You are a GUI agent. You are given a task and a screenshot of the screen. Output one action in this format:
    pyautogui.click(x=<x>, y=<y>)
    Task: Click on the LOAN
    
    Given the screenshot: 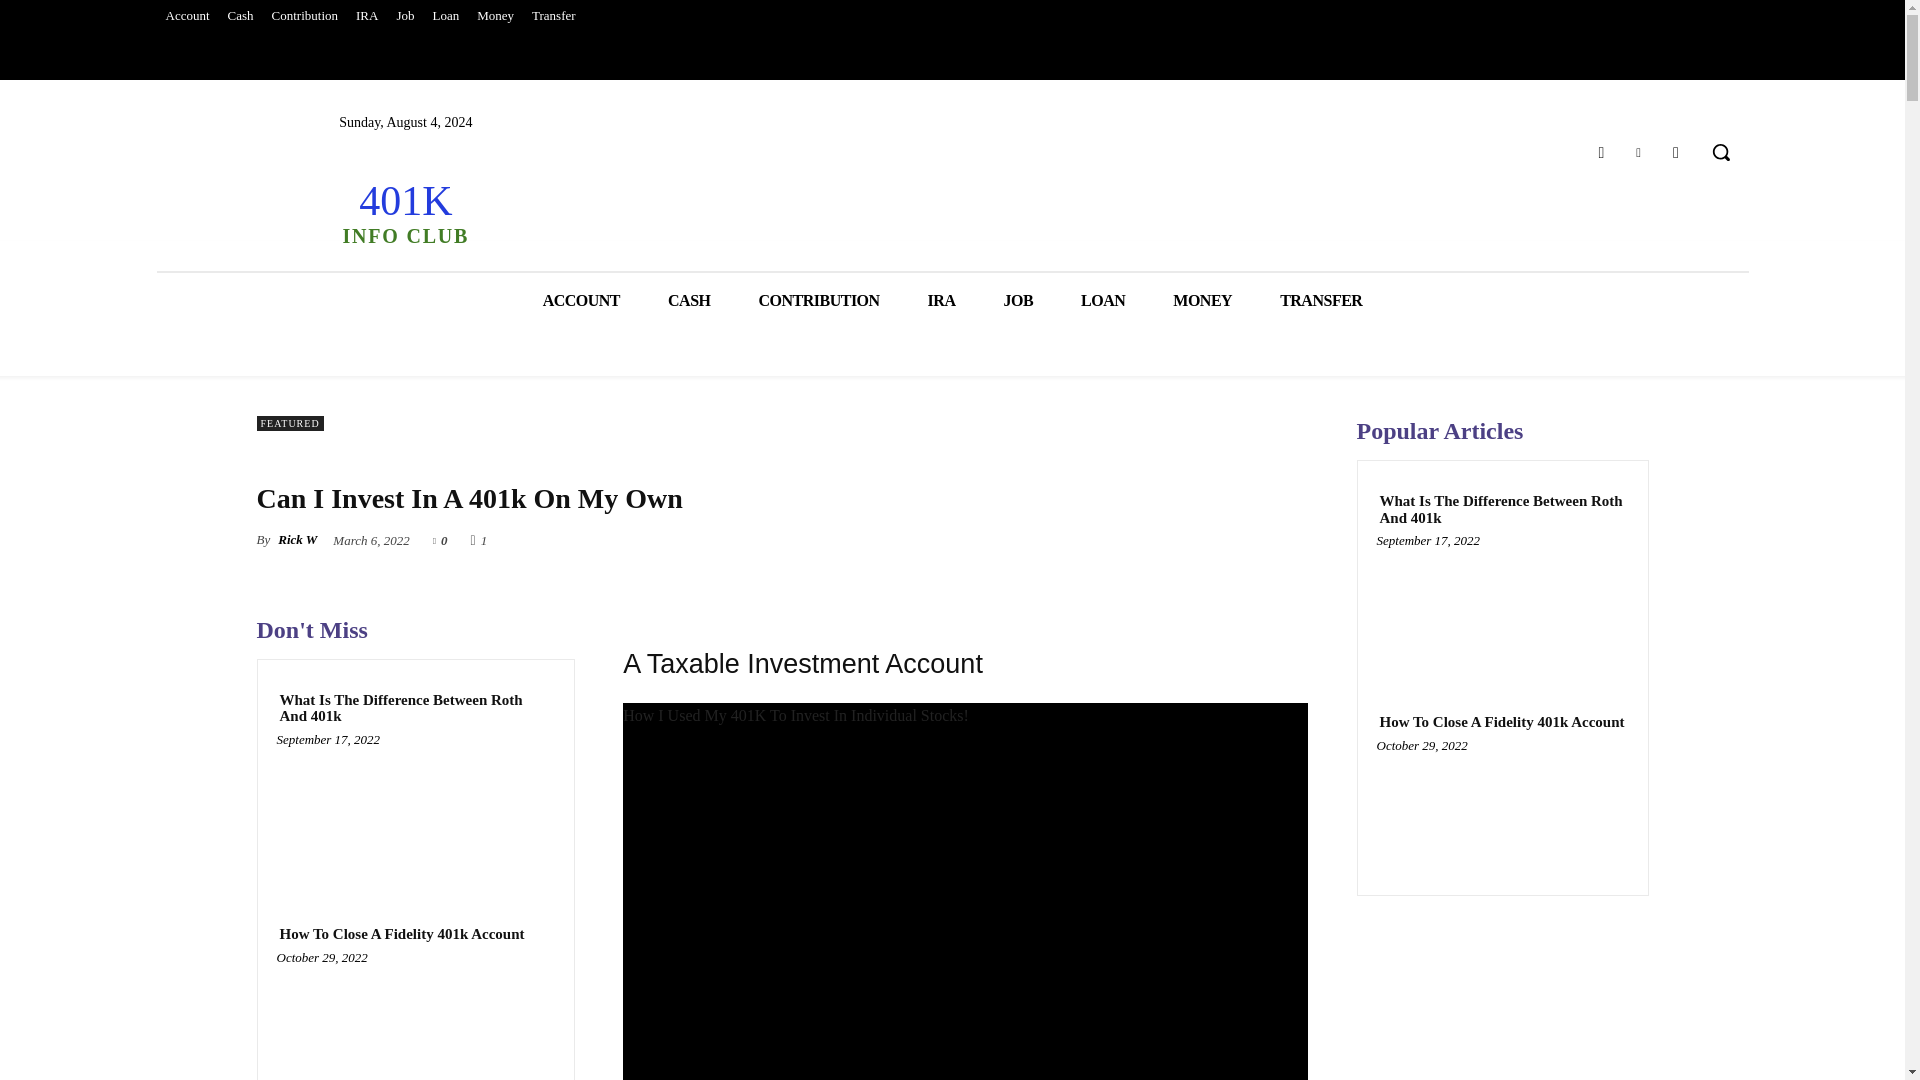 What is the action you would take?
    pyautogui.click(x=1102, y=300)
    